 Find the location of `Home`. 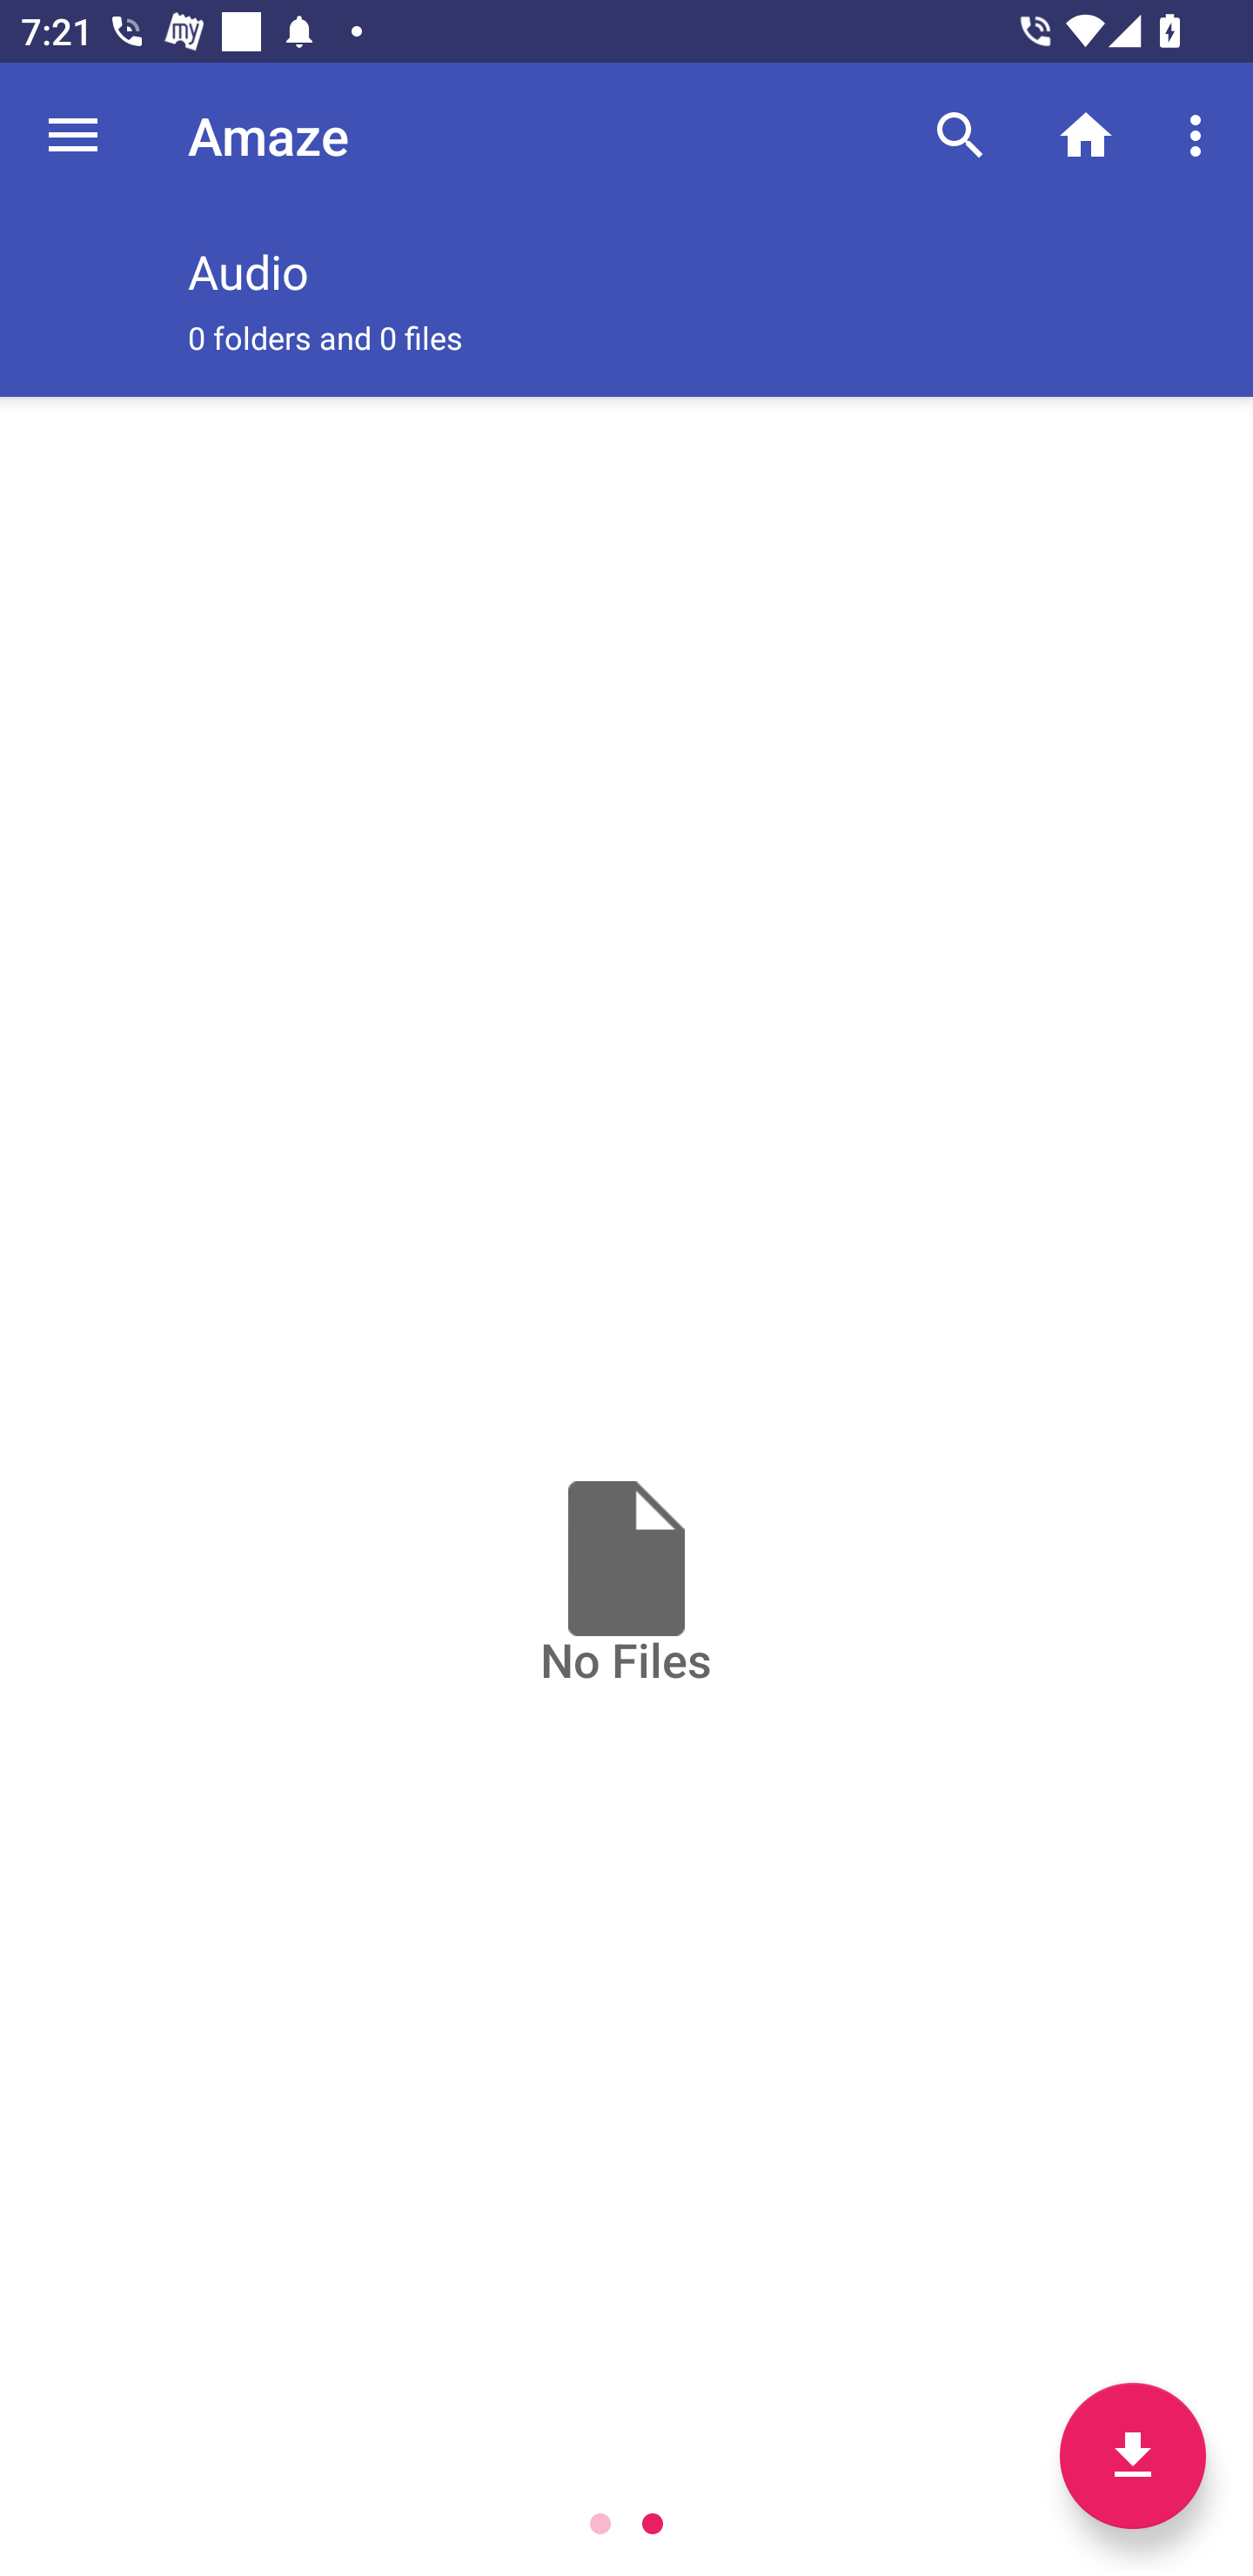

Home is located at coordinates (1086, 134).